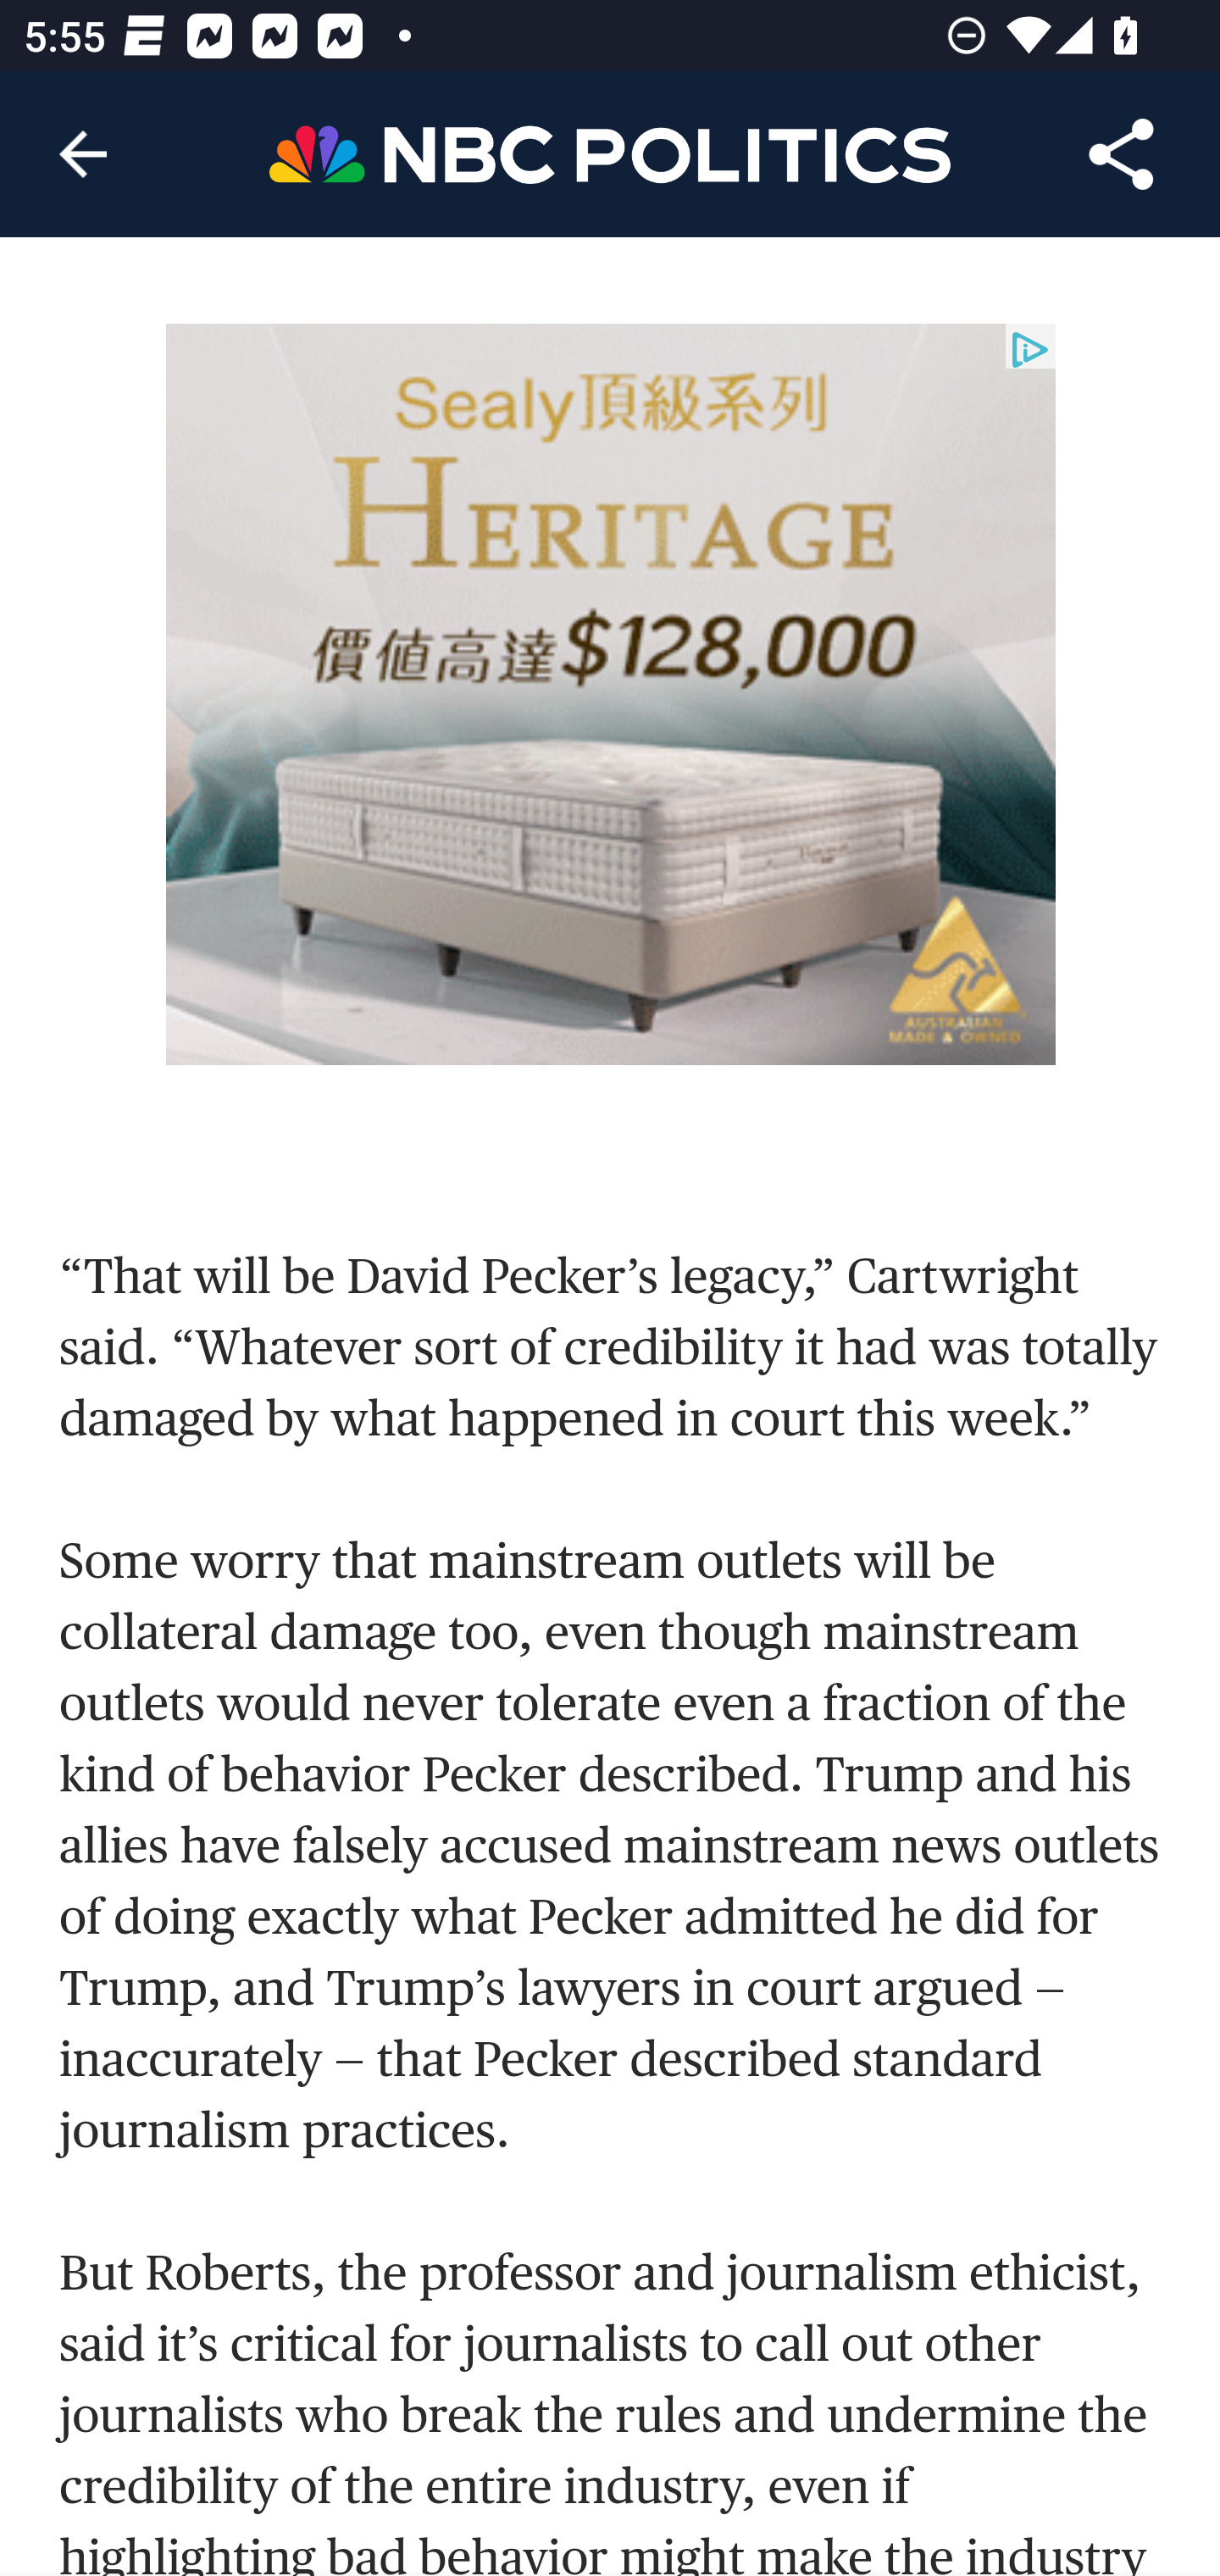 This screenshot has height=2576, width=1220. I want to click on icgBeteWSZFMbKXZTb0bmADIM%23300x500, so click(612, 694).